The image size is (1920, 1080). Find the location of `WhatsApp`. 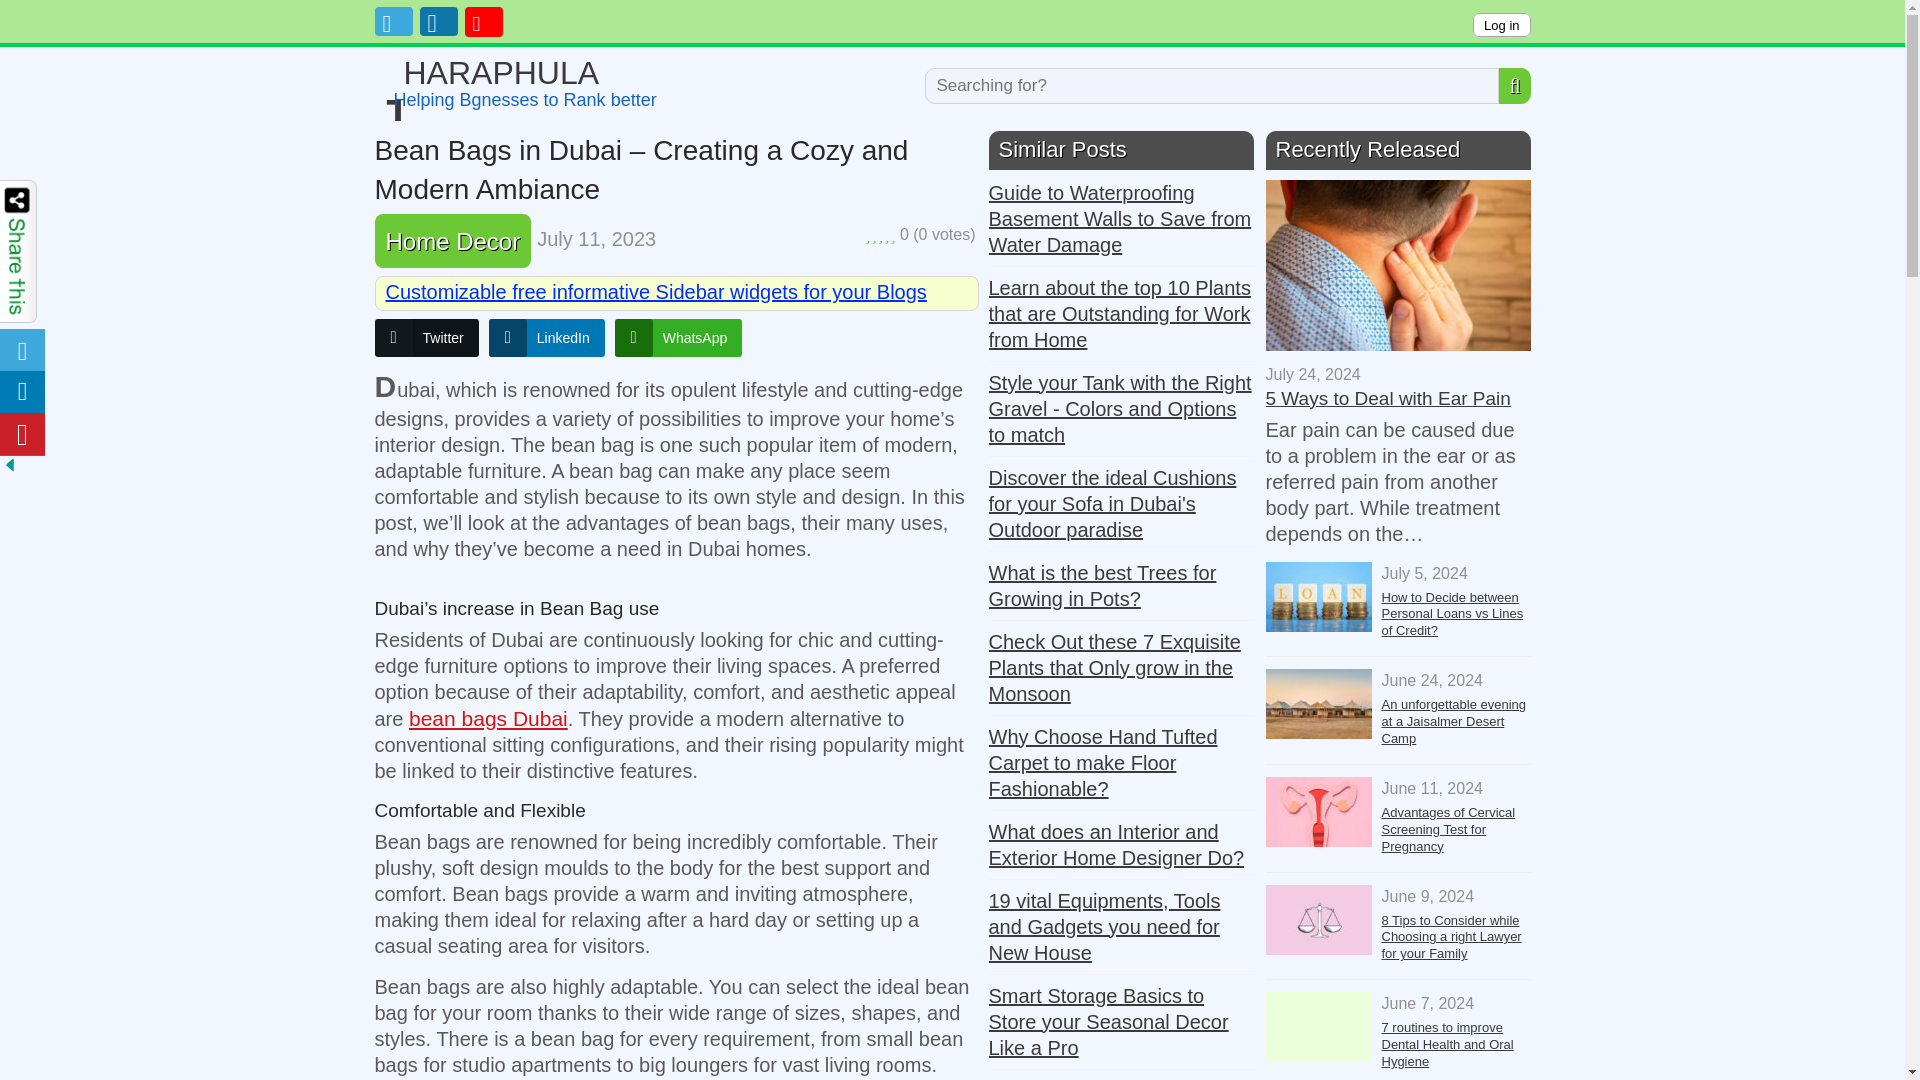

WhatsApp is located at coordinates (678, 338).